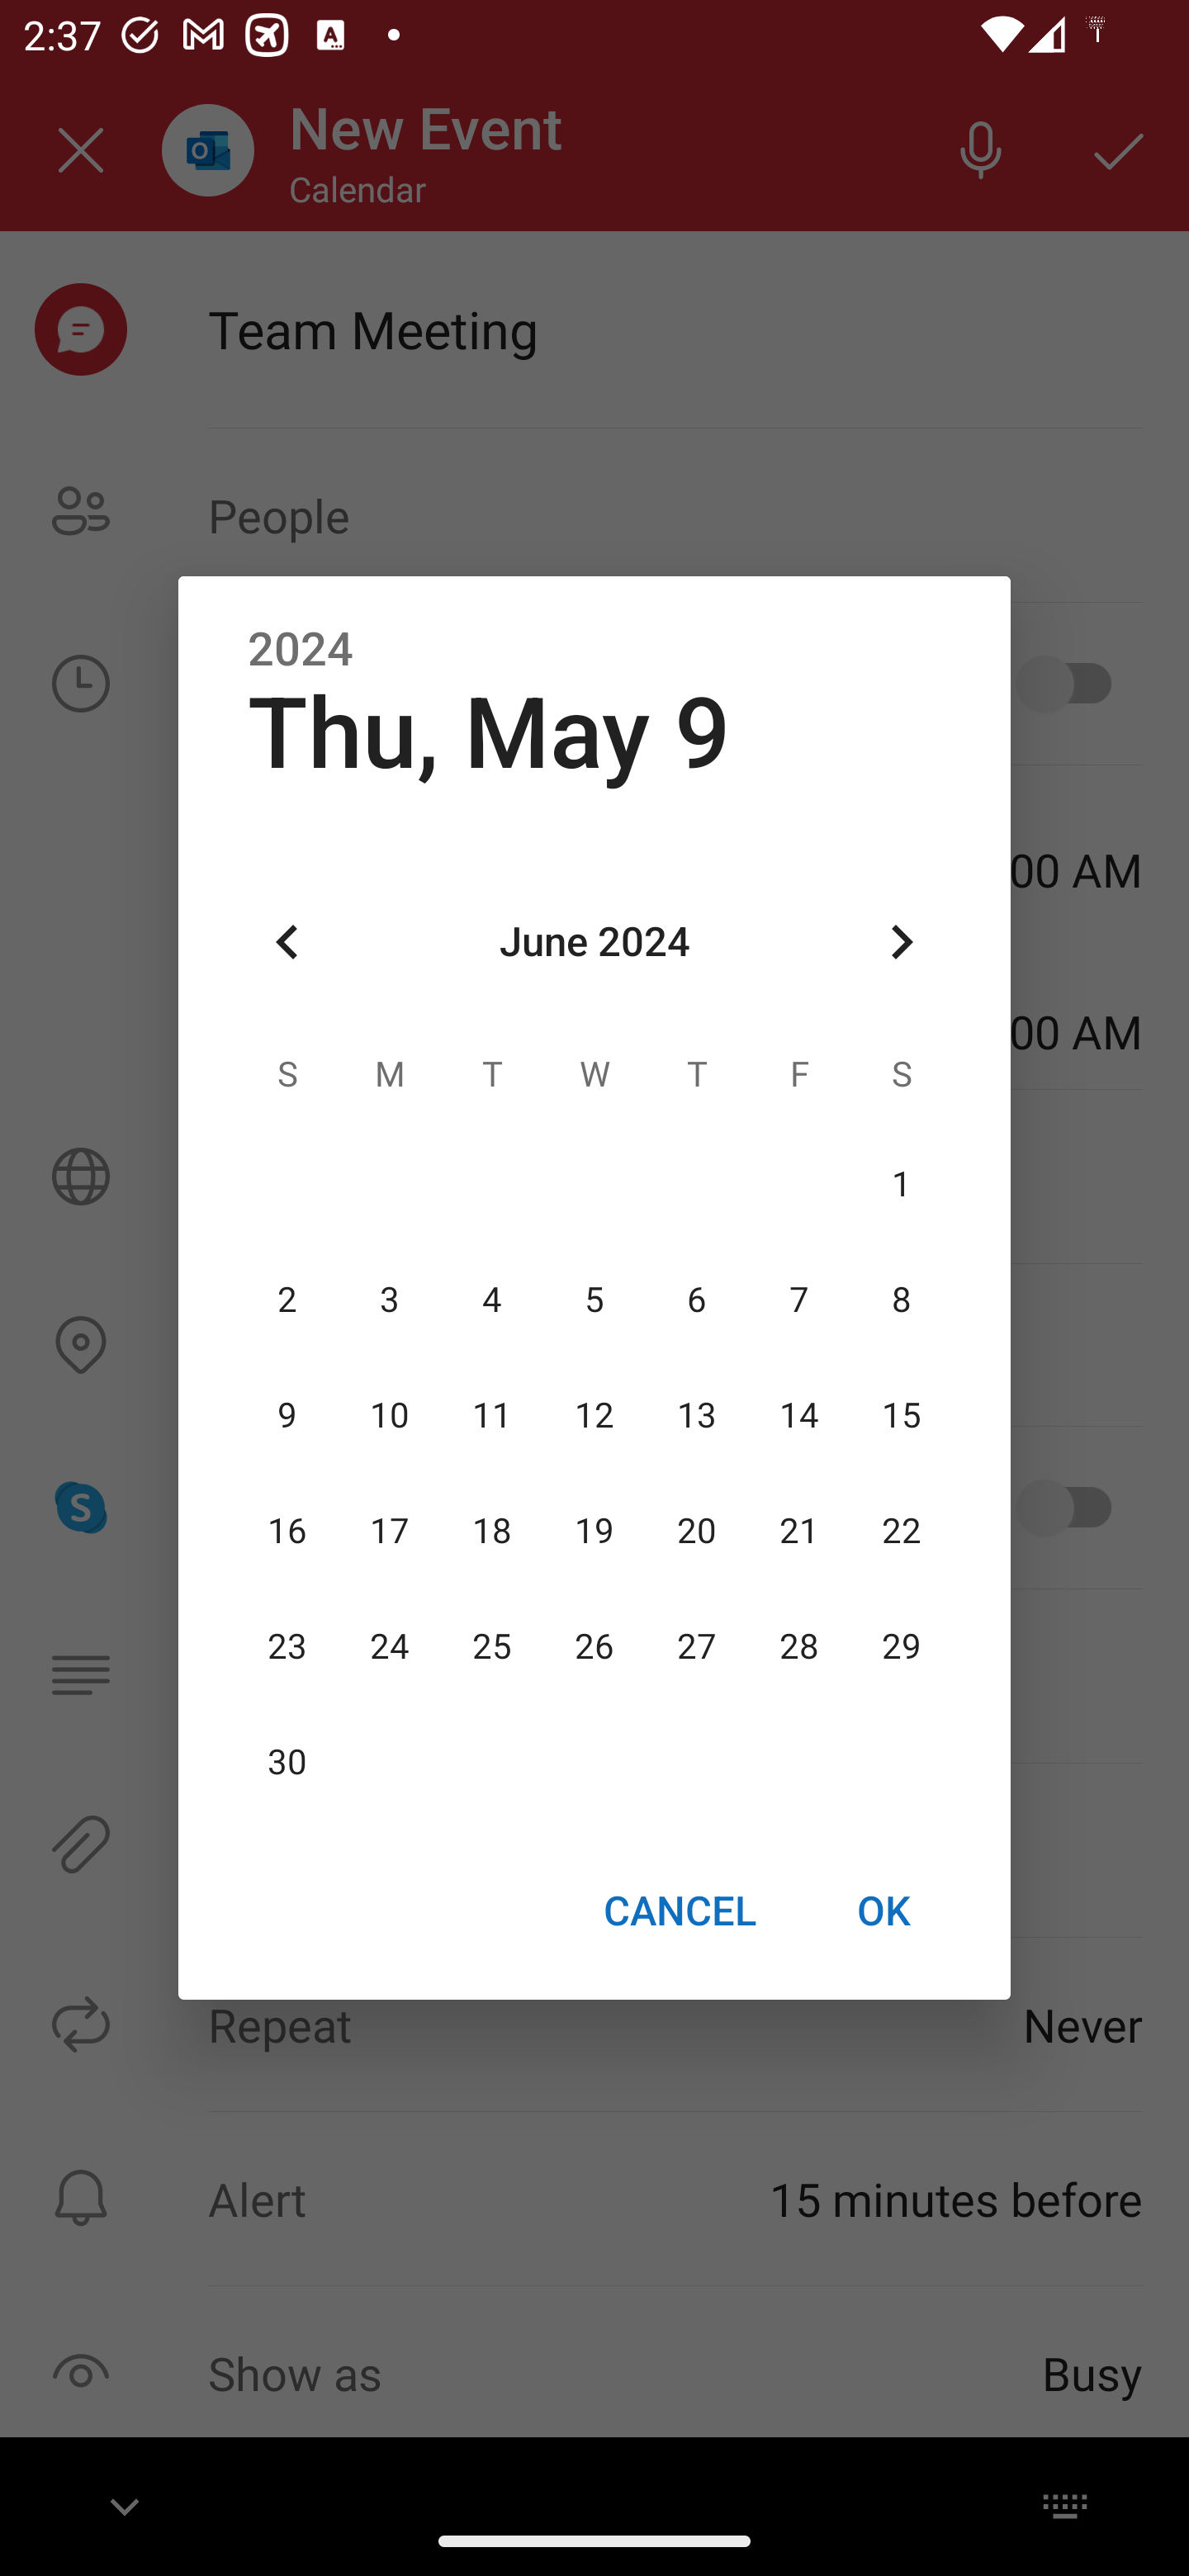 Image resolution: width=1189 pixels, height=2576 pixels. I want to click on OK, so click(883, 1910).